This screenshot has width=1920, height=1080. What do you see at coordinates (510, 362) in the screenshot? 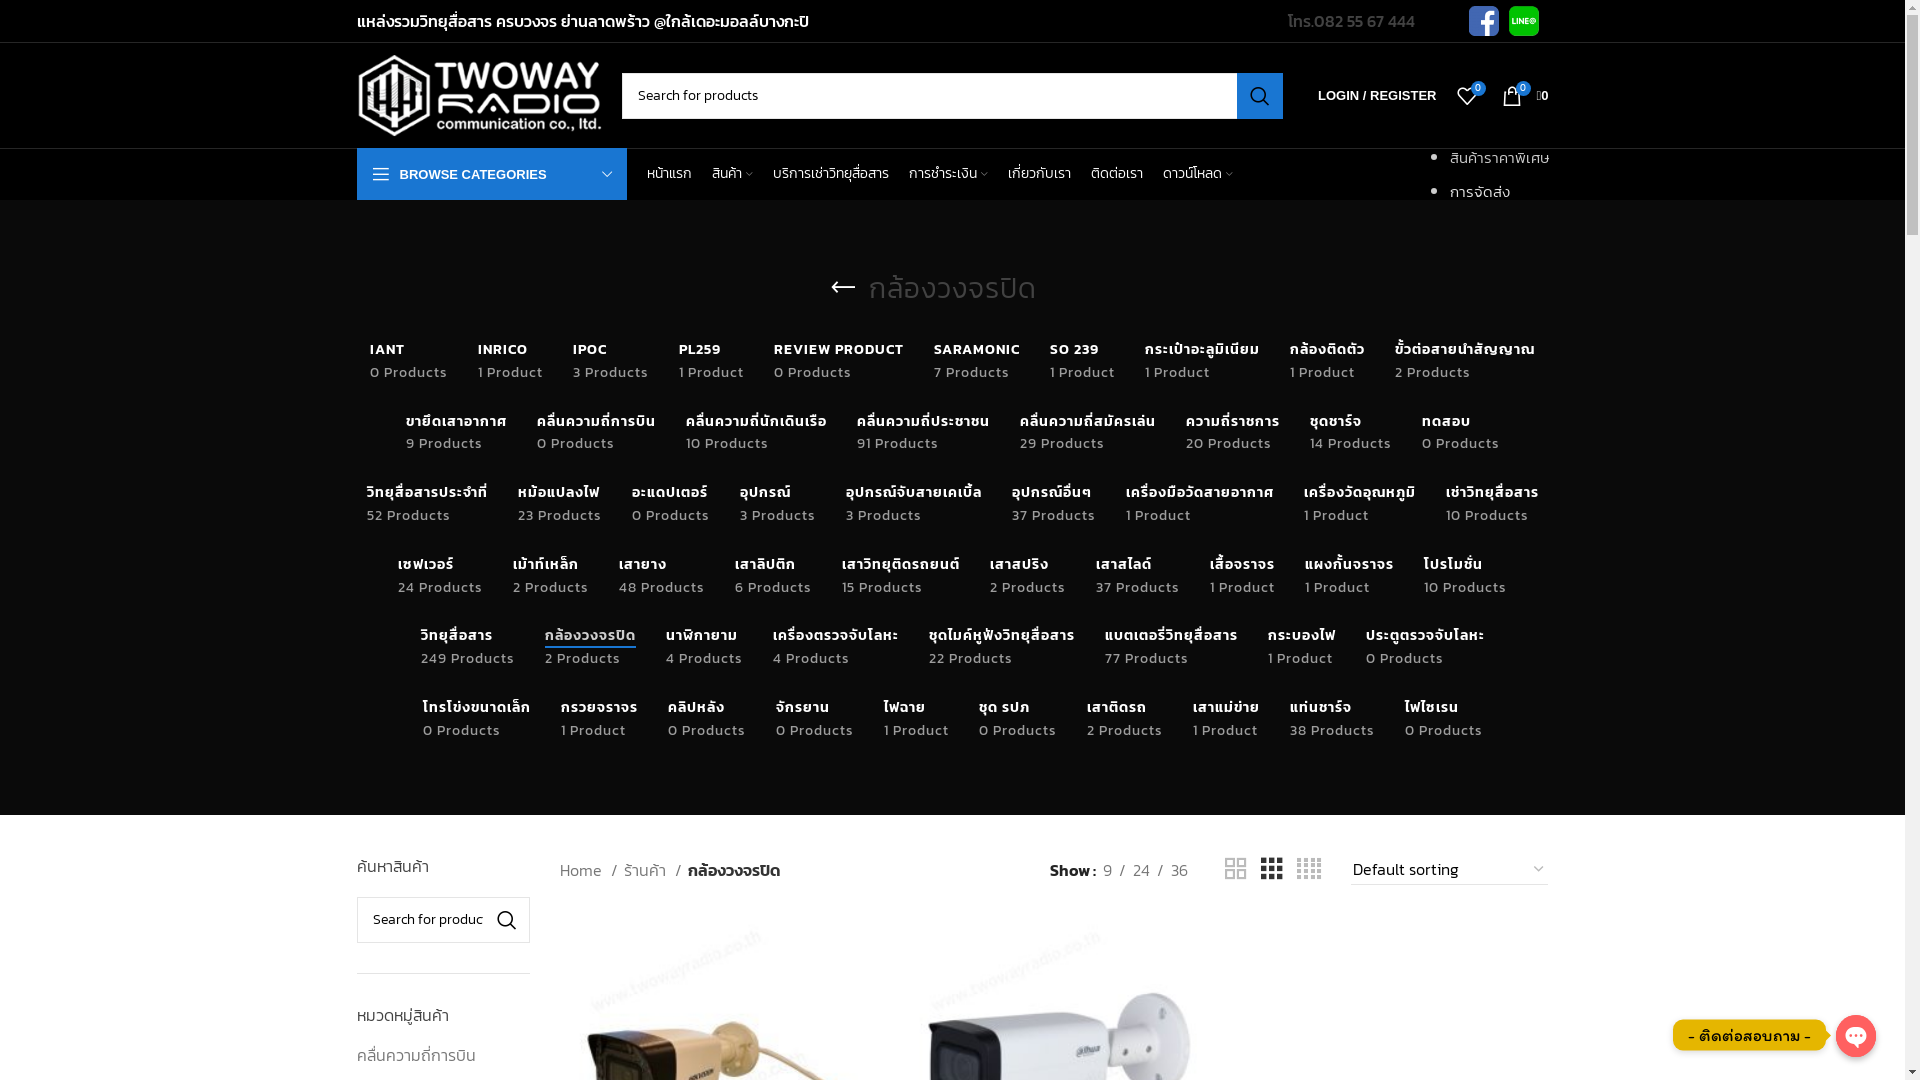
I see `INRICO
1 Product` at bounding box center [510, 362].